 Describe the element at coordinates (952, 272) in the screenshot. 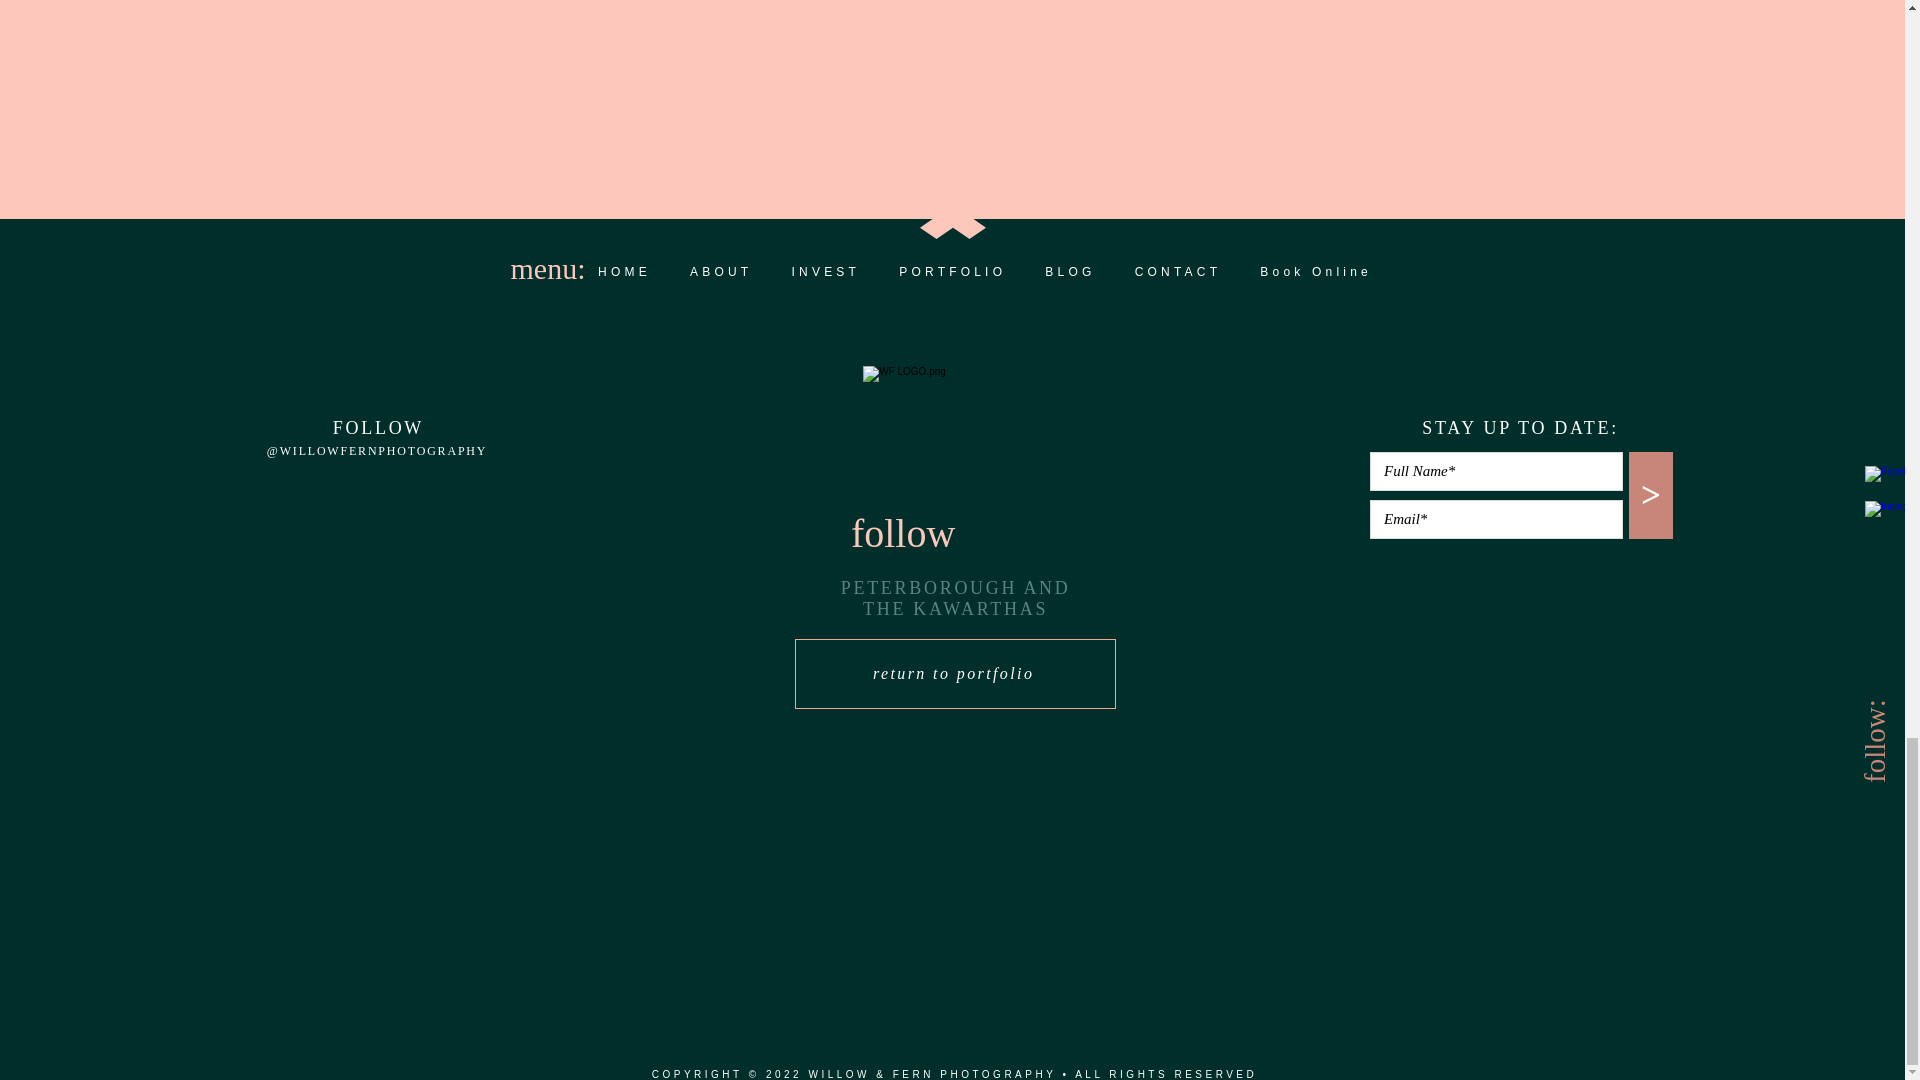

I see `PORTFOLIO` at that location.